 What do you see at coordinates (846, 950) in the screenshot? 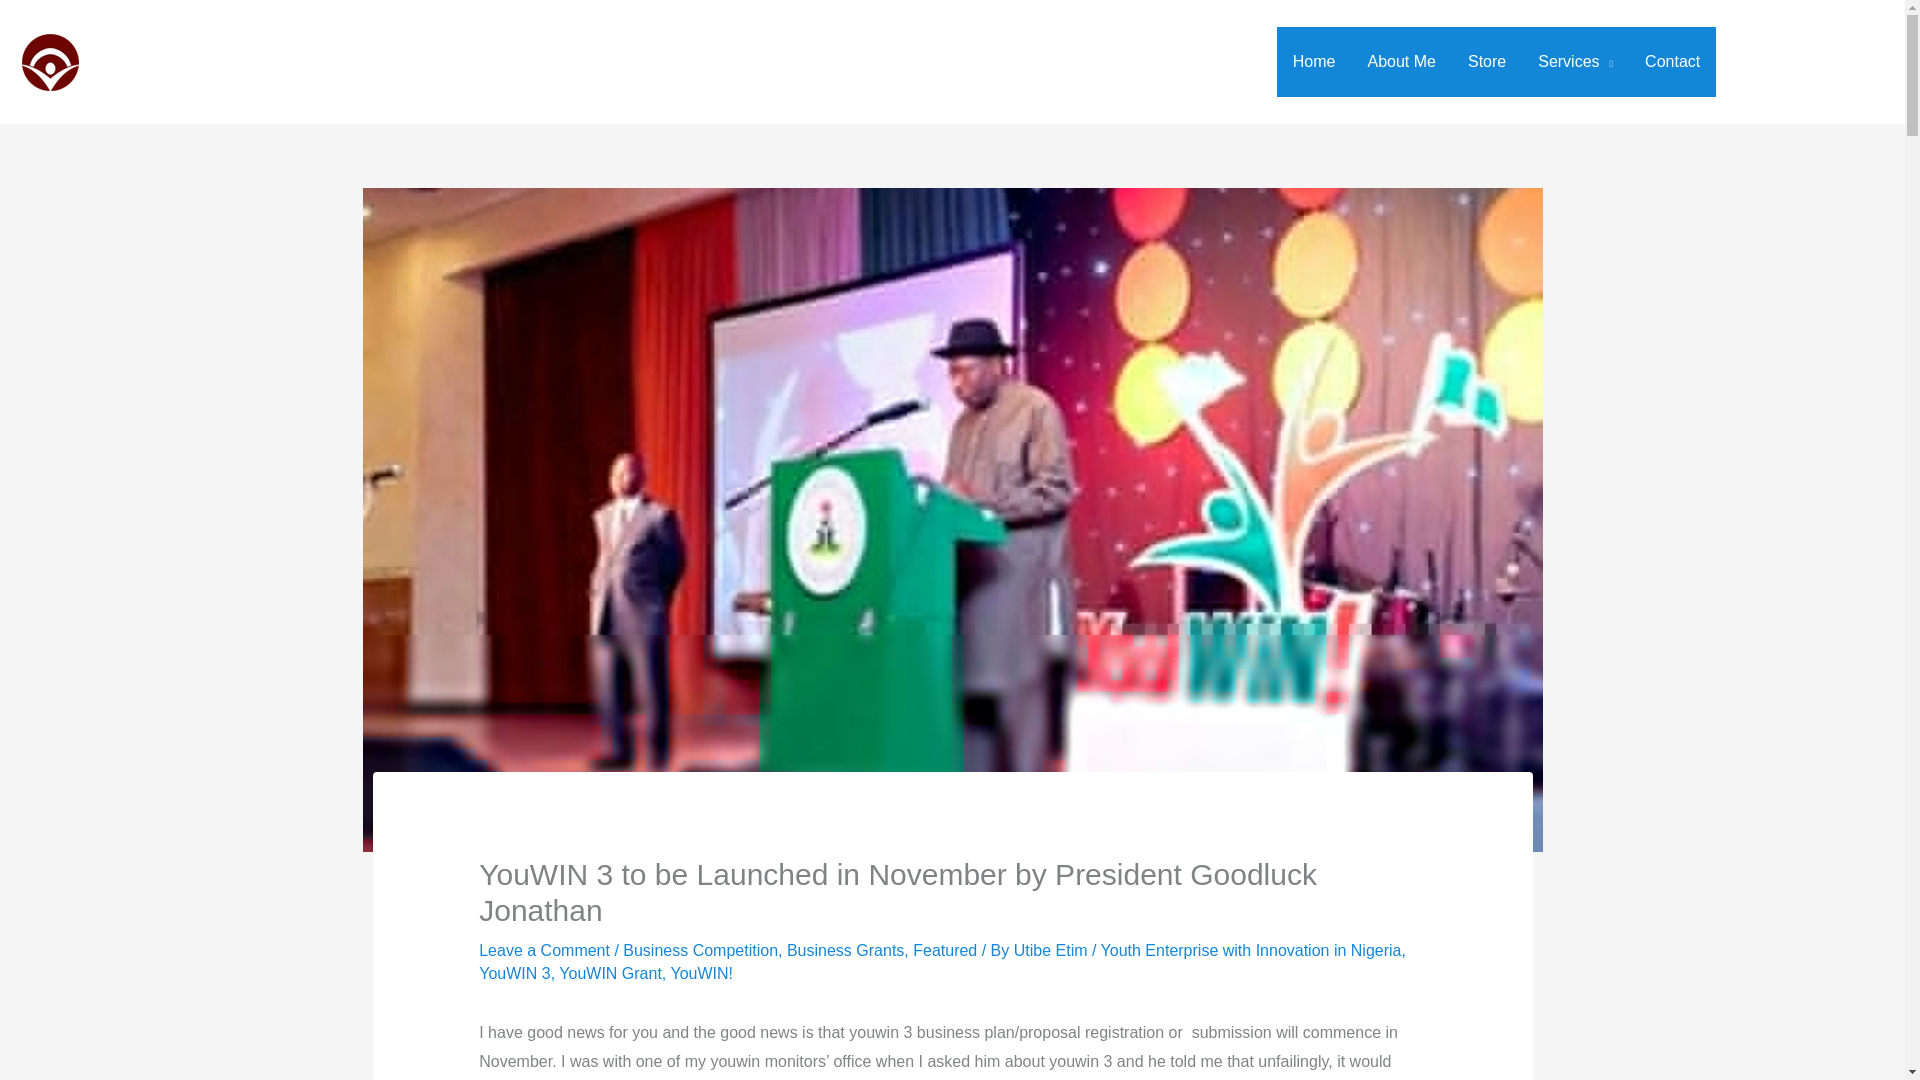
I see `Business Grants` at bounding box center [846, 950].